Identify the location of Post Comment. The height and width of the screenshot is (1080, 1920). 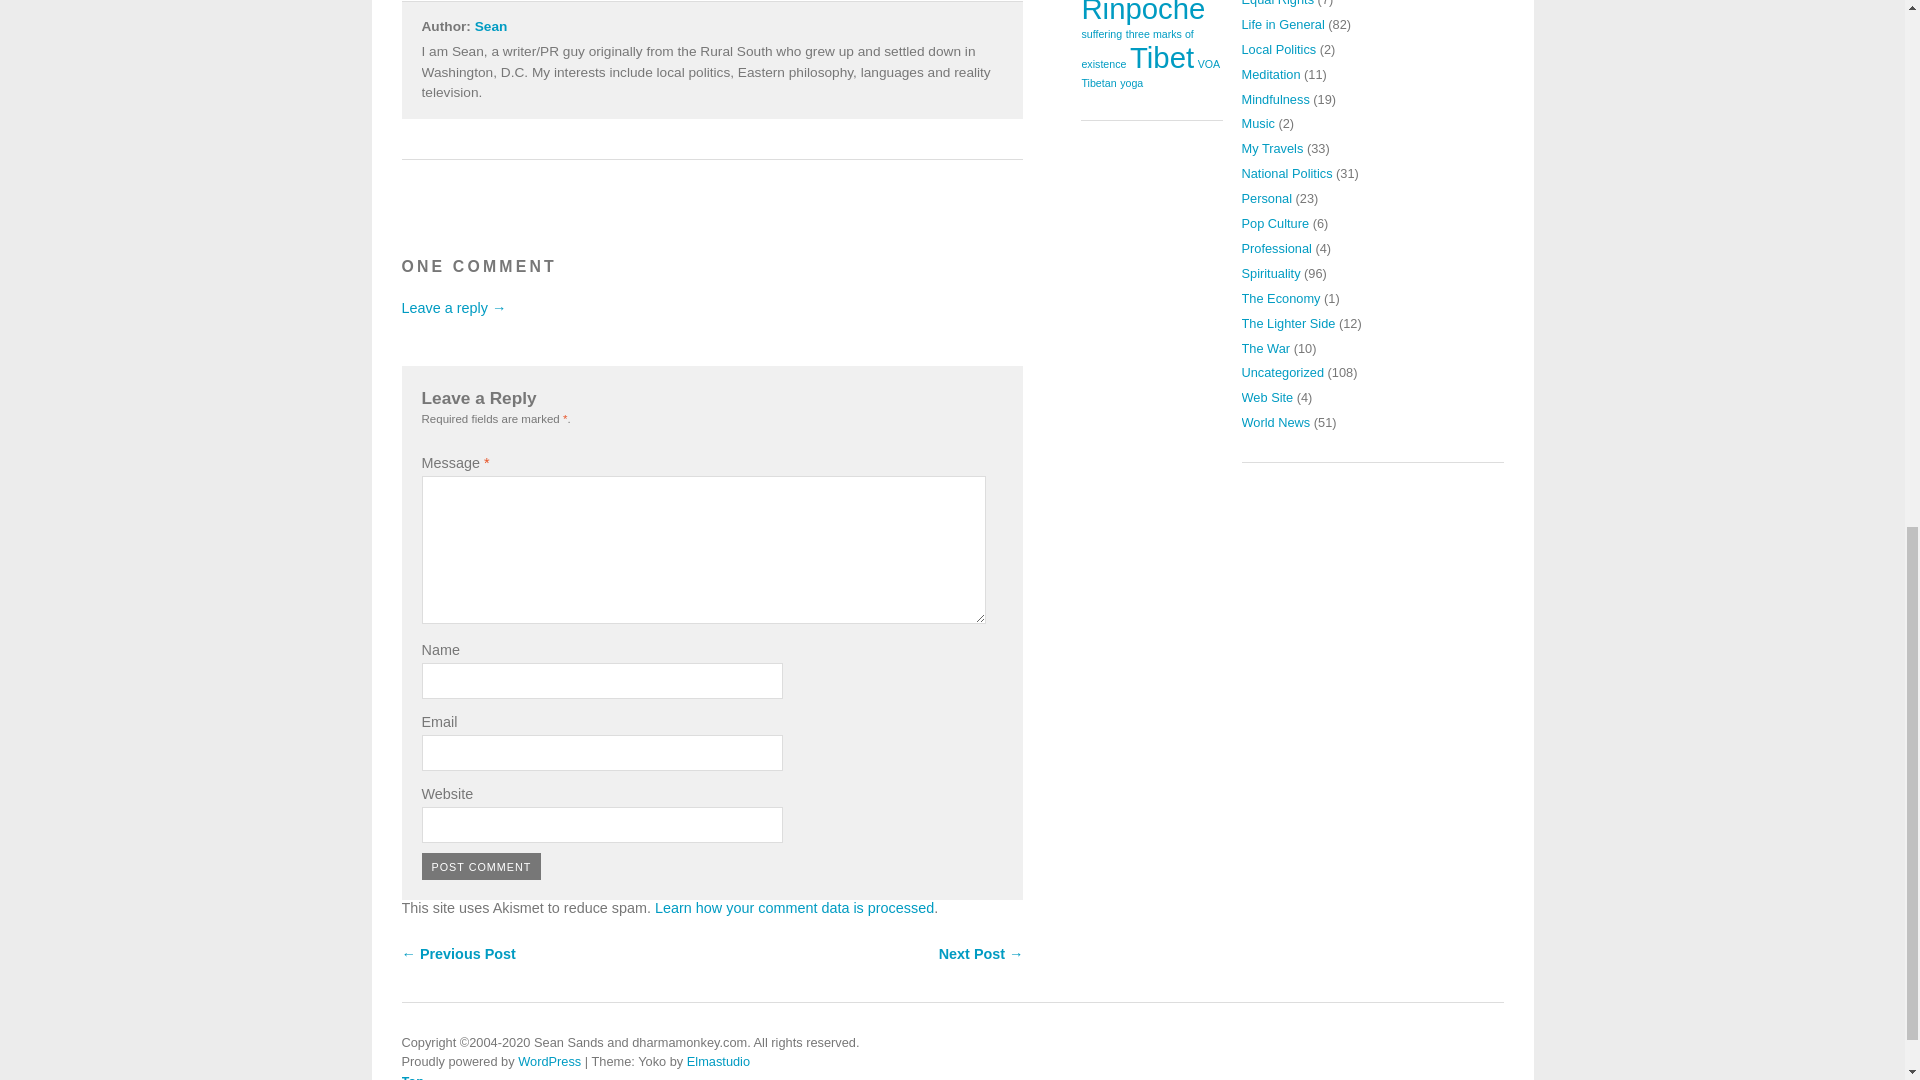
(482, 866).